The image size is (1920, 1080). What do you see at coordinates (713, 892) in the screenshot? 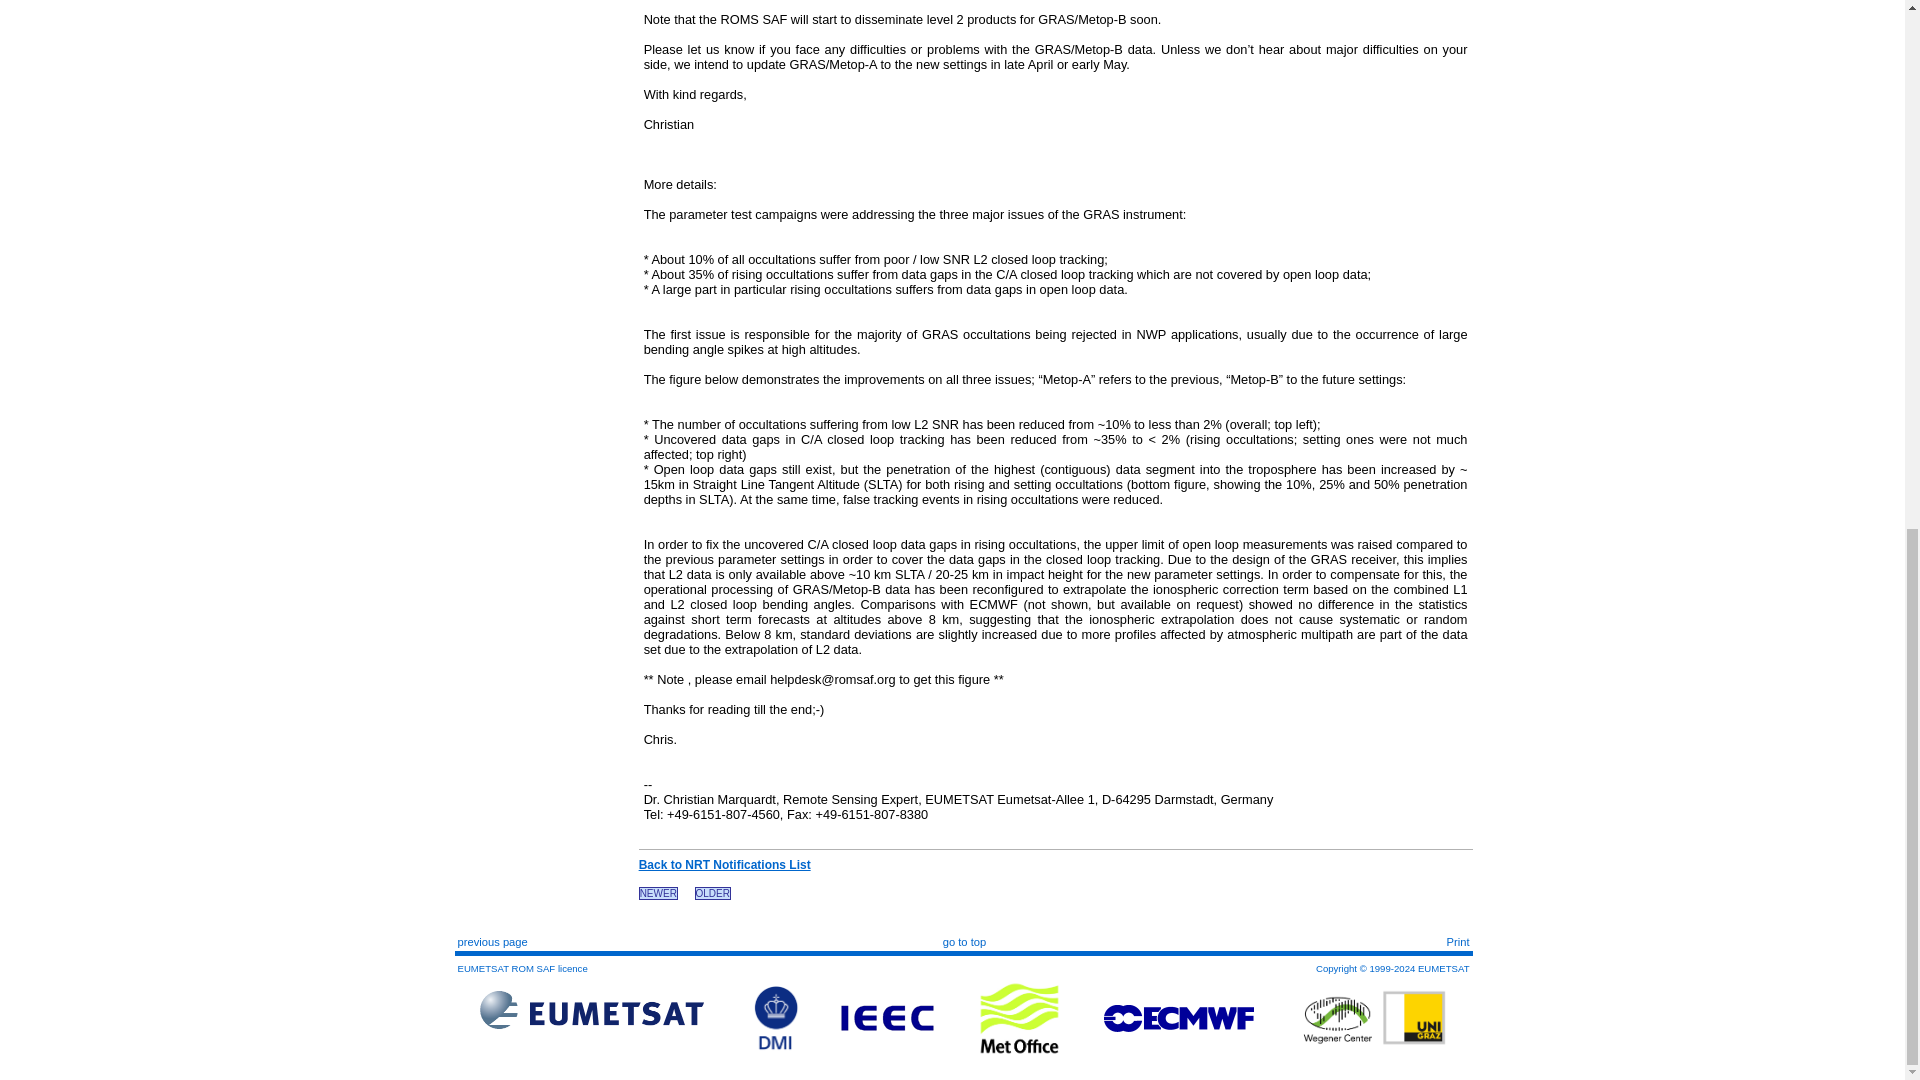
I see `OLDER` at bounding box center [713, 892].